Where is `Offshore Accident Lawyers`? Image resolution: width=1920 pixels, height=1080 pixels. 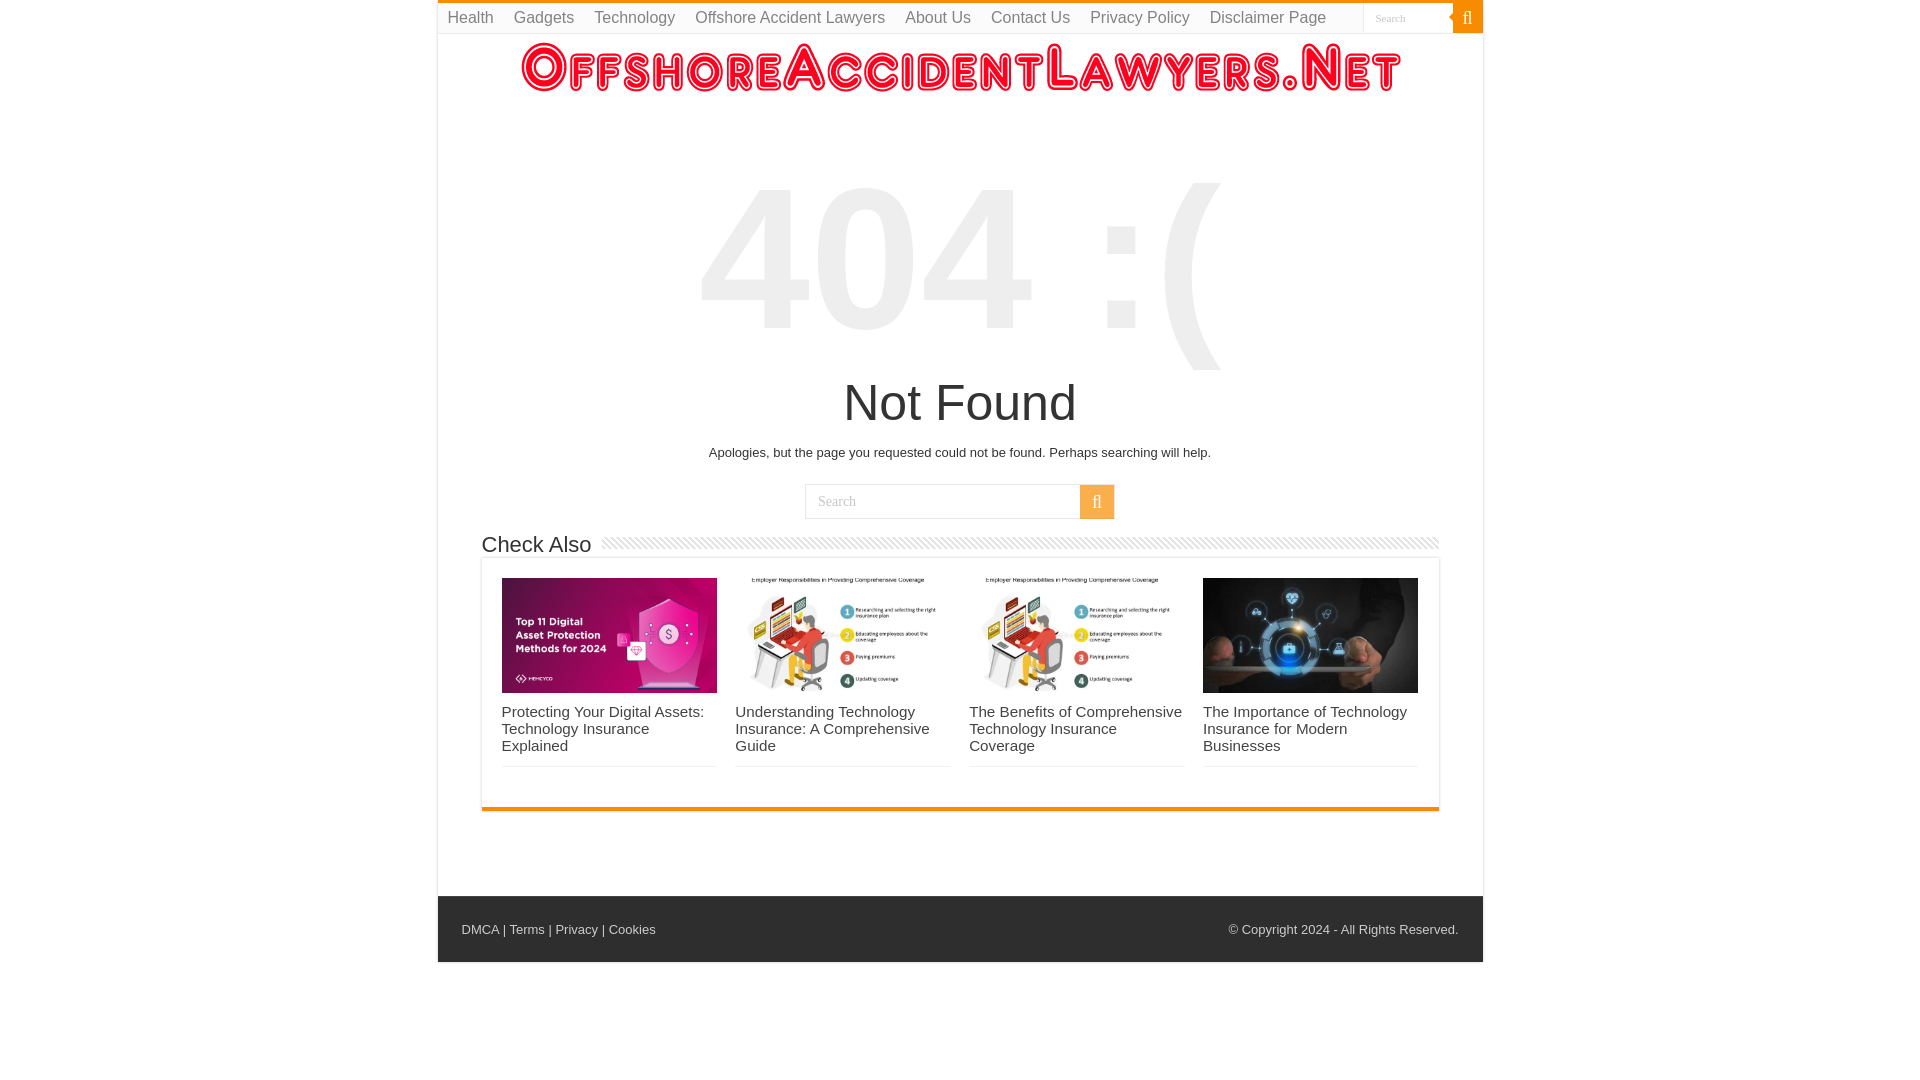 Offshore Accident Lawyers is located at coordinates (790, 18).